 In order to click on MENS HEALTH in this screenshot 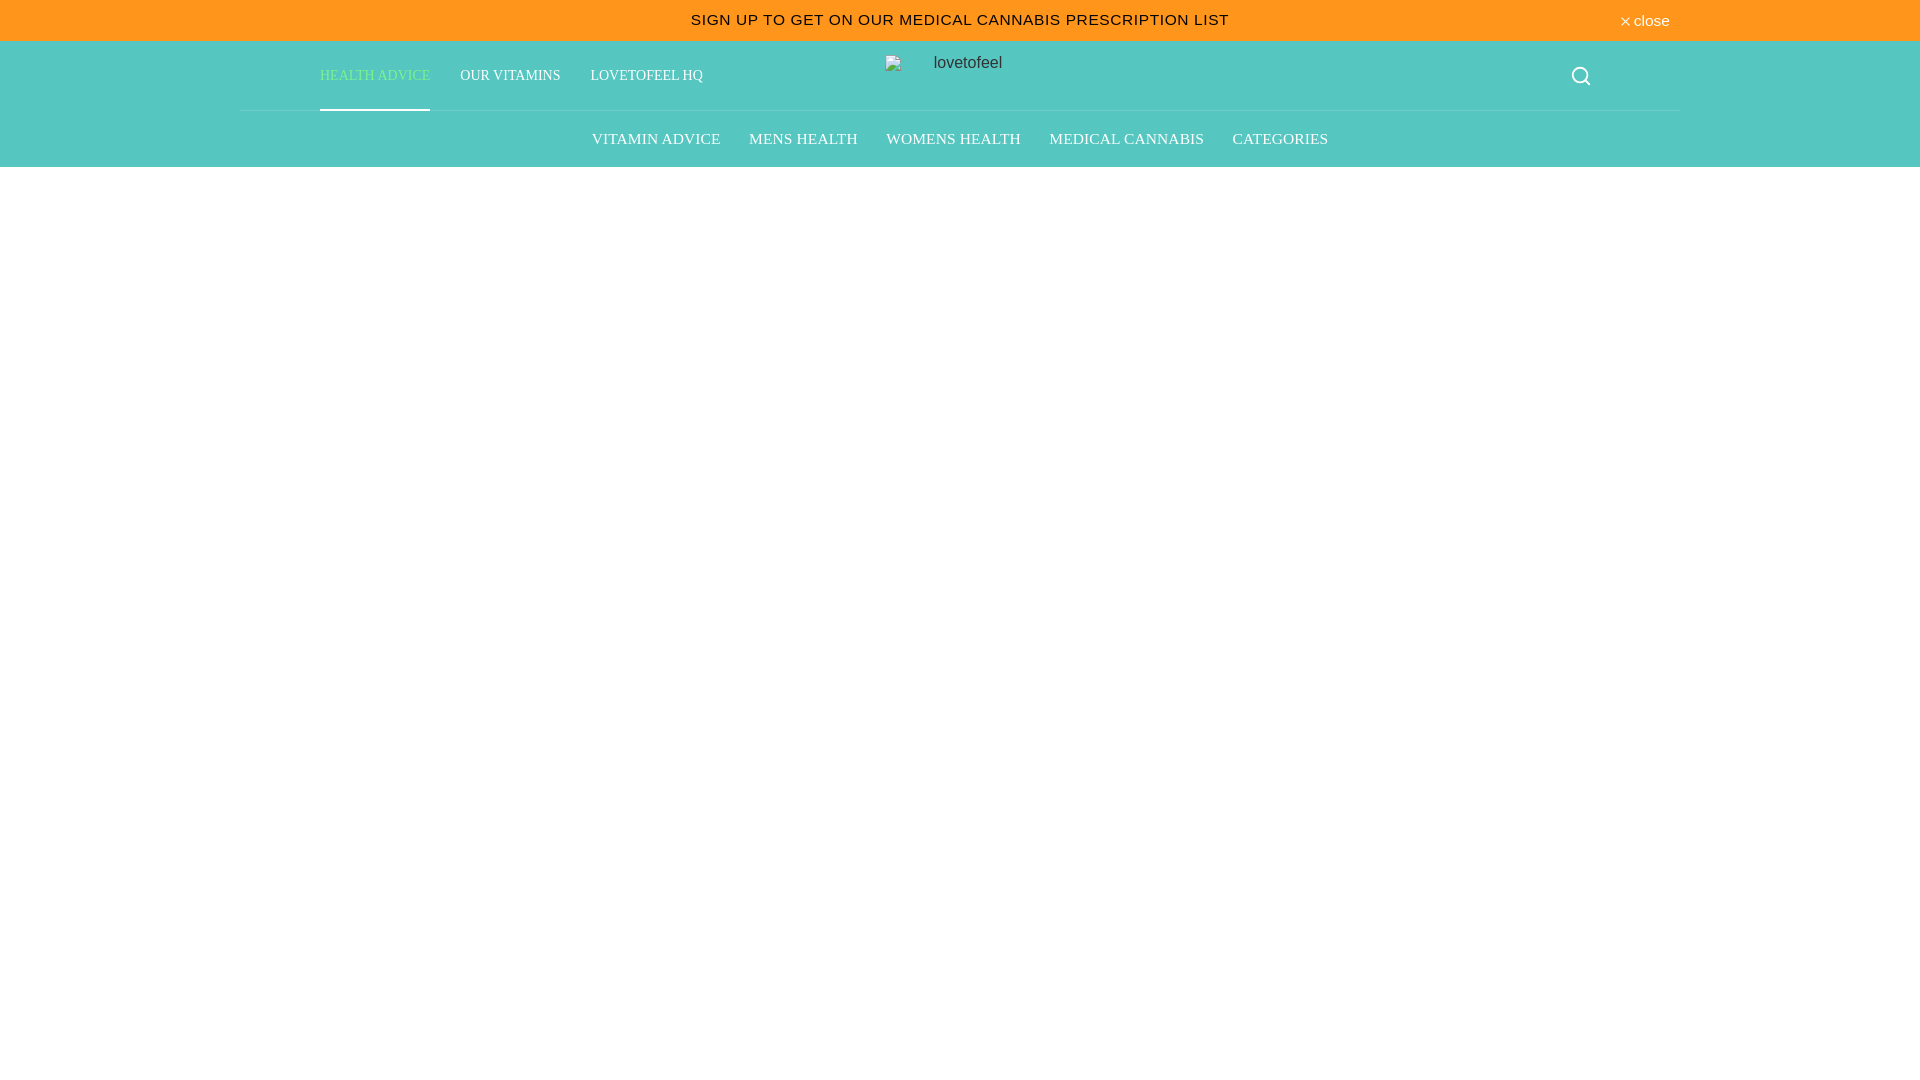, I will do `click(803, 139)`.